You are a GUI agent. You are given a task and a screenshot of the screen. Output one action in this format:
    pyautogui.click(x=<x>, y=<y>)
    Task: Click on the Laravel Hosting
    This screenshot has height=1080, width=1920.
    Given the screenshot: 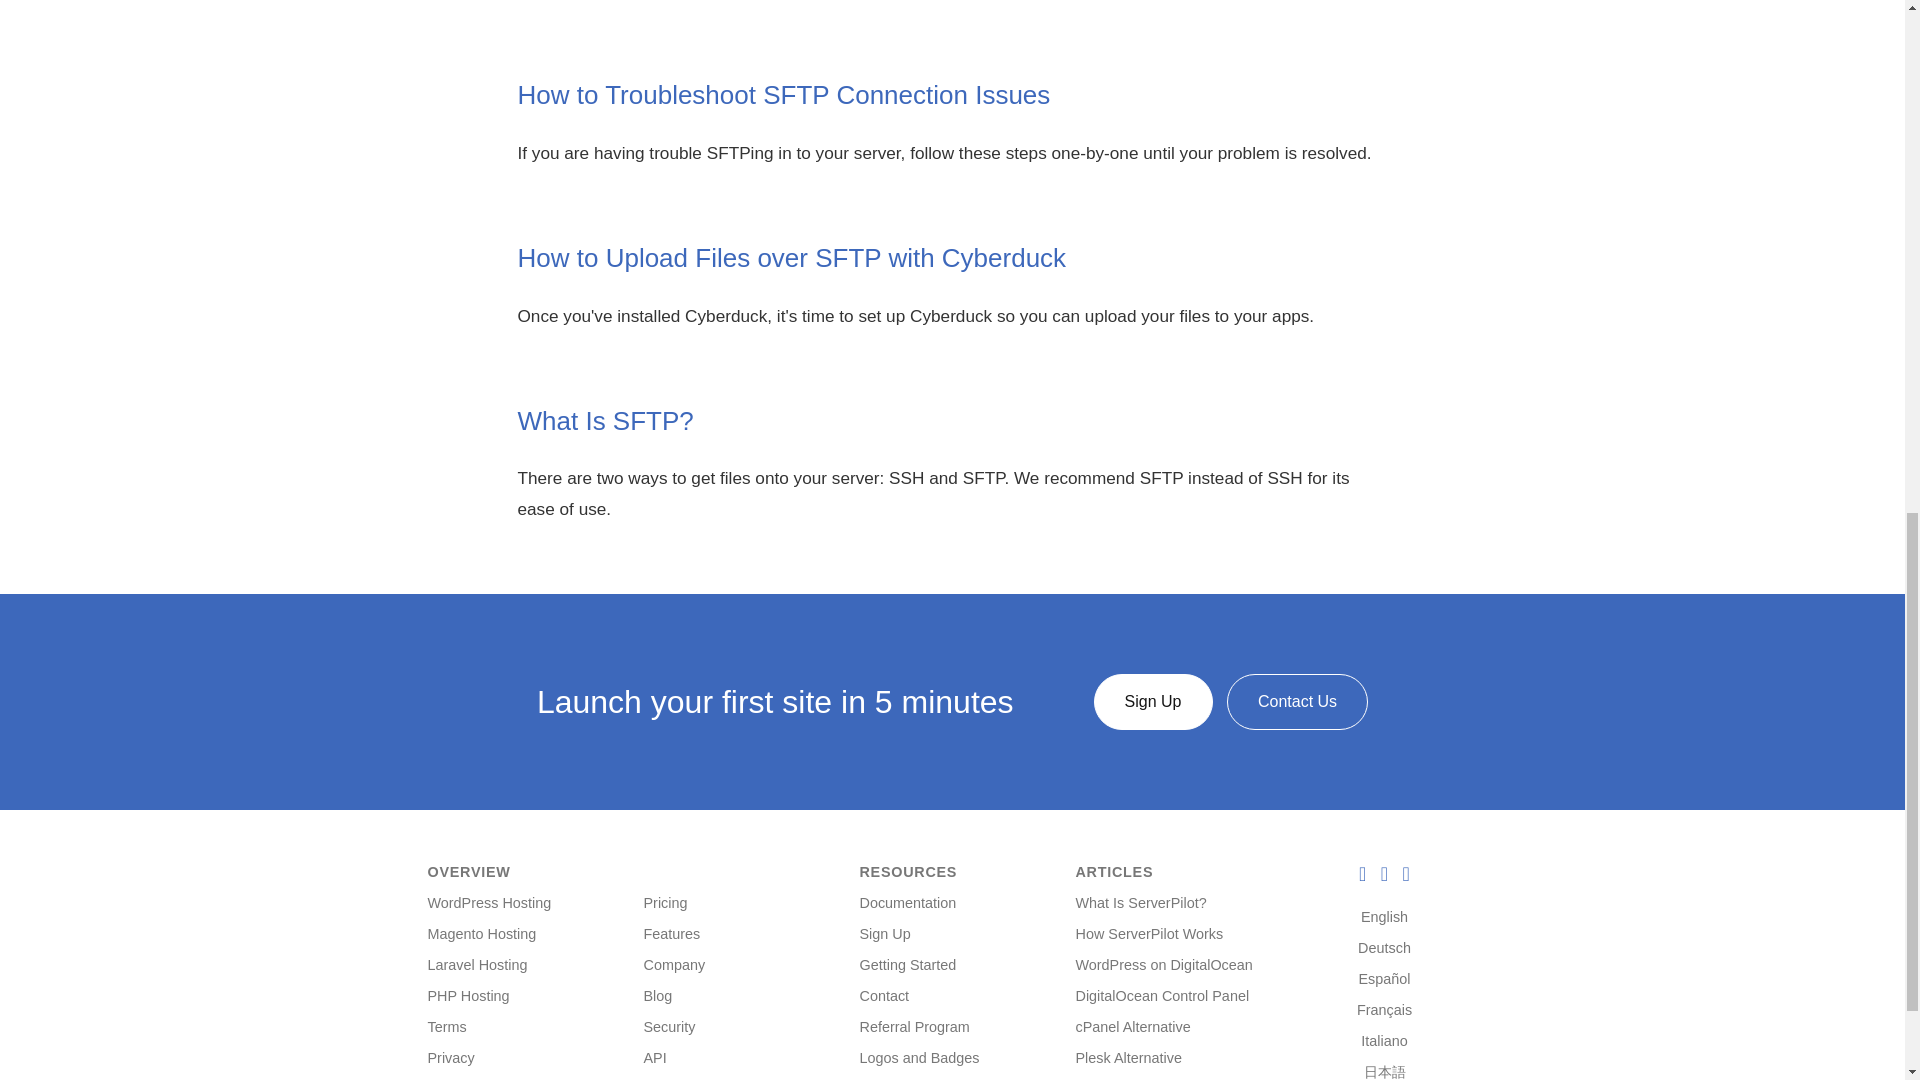 What is the action you would take?
    pyautogui.click(x=478, y=964)
    